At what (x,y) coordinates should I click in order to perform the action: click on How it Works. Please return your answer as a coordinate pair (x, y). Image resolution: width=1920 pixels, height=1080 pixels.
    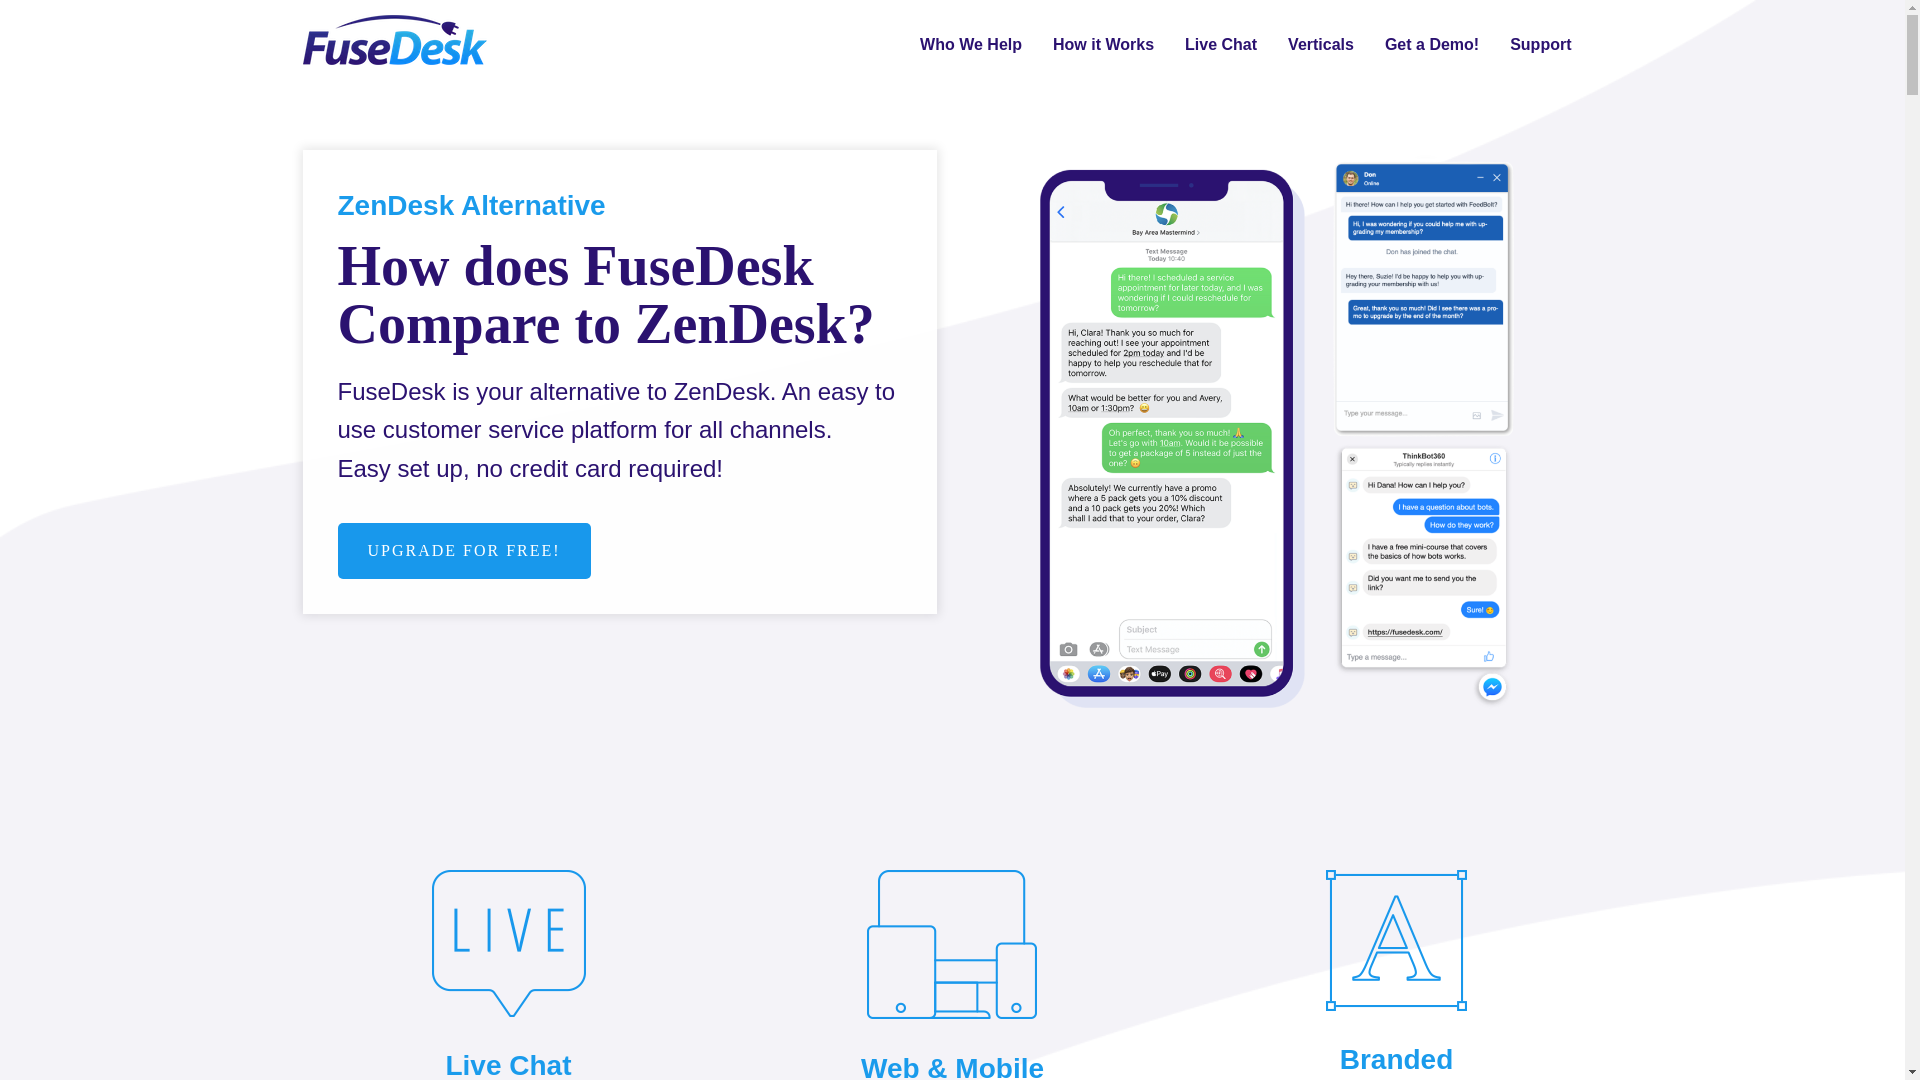
    Looking at the image, I should click on (1102, 43).